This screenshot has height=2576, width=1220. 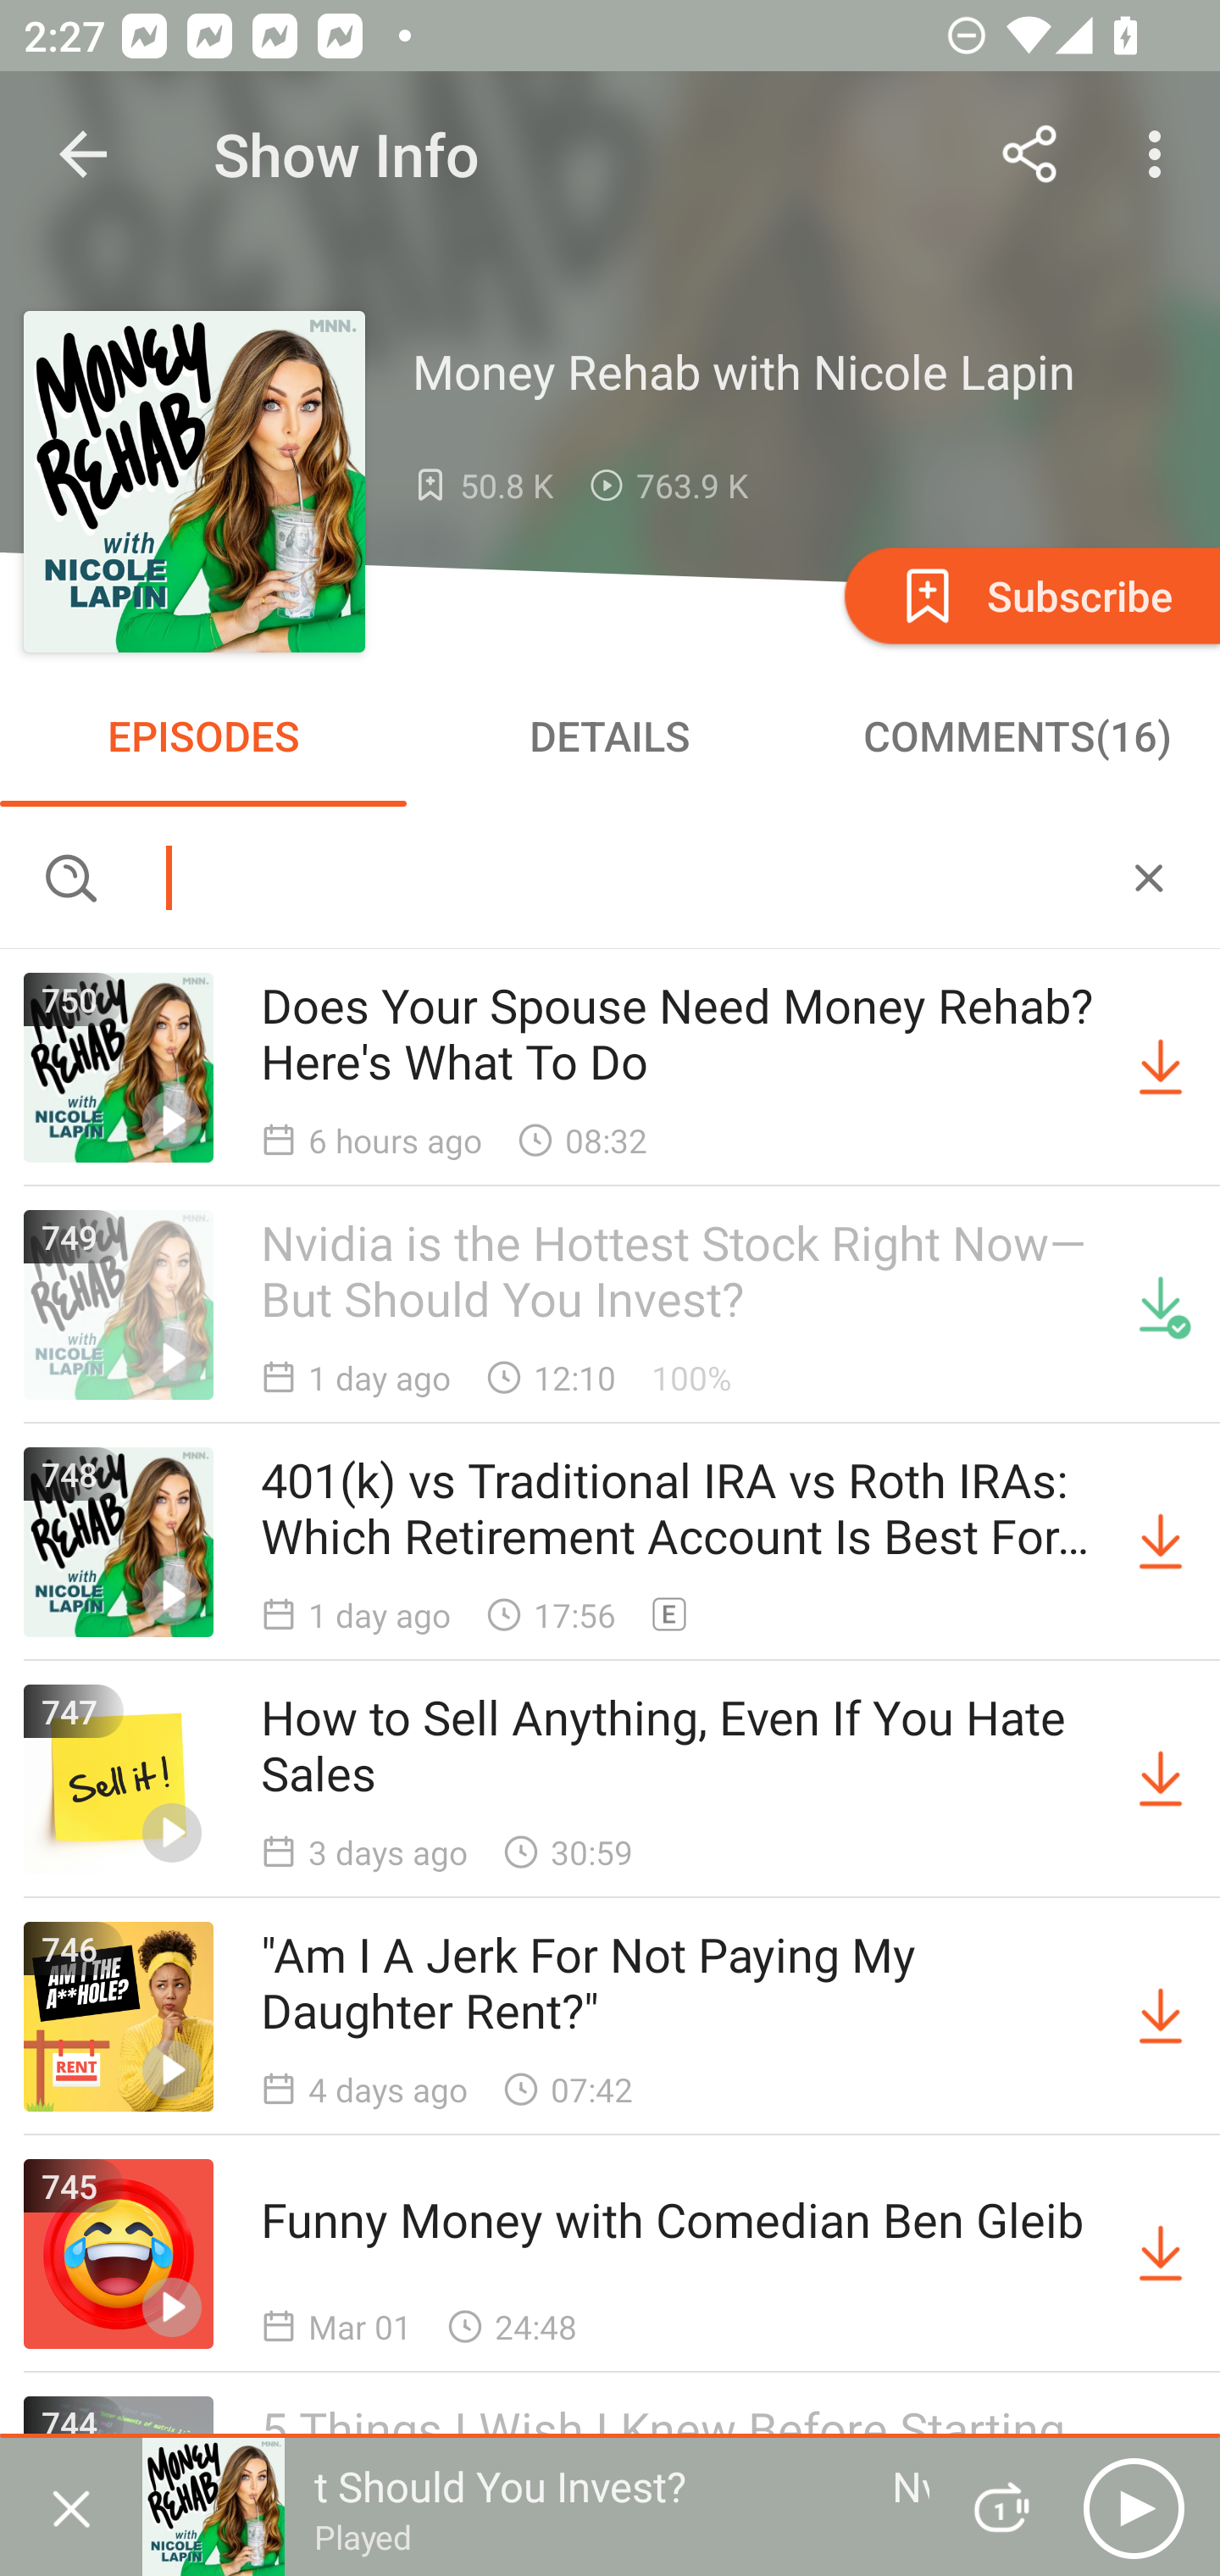 I want to click on Subscribe, so click(x=1029, y=595).